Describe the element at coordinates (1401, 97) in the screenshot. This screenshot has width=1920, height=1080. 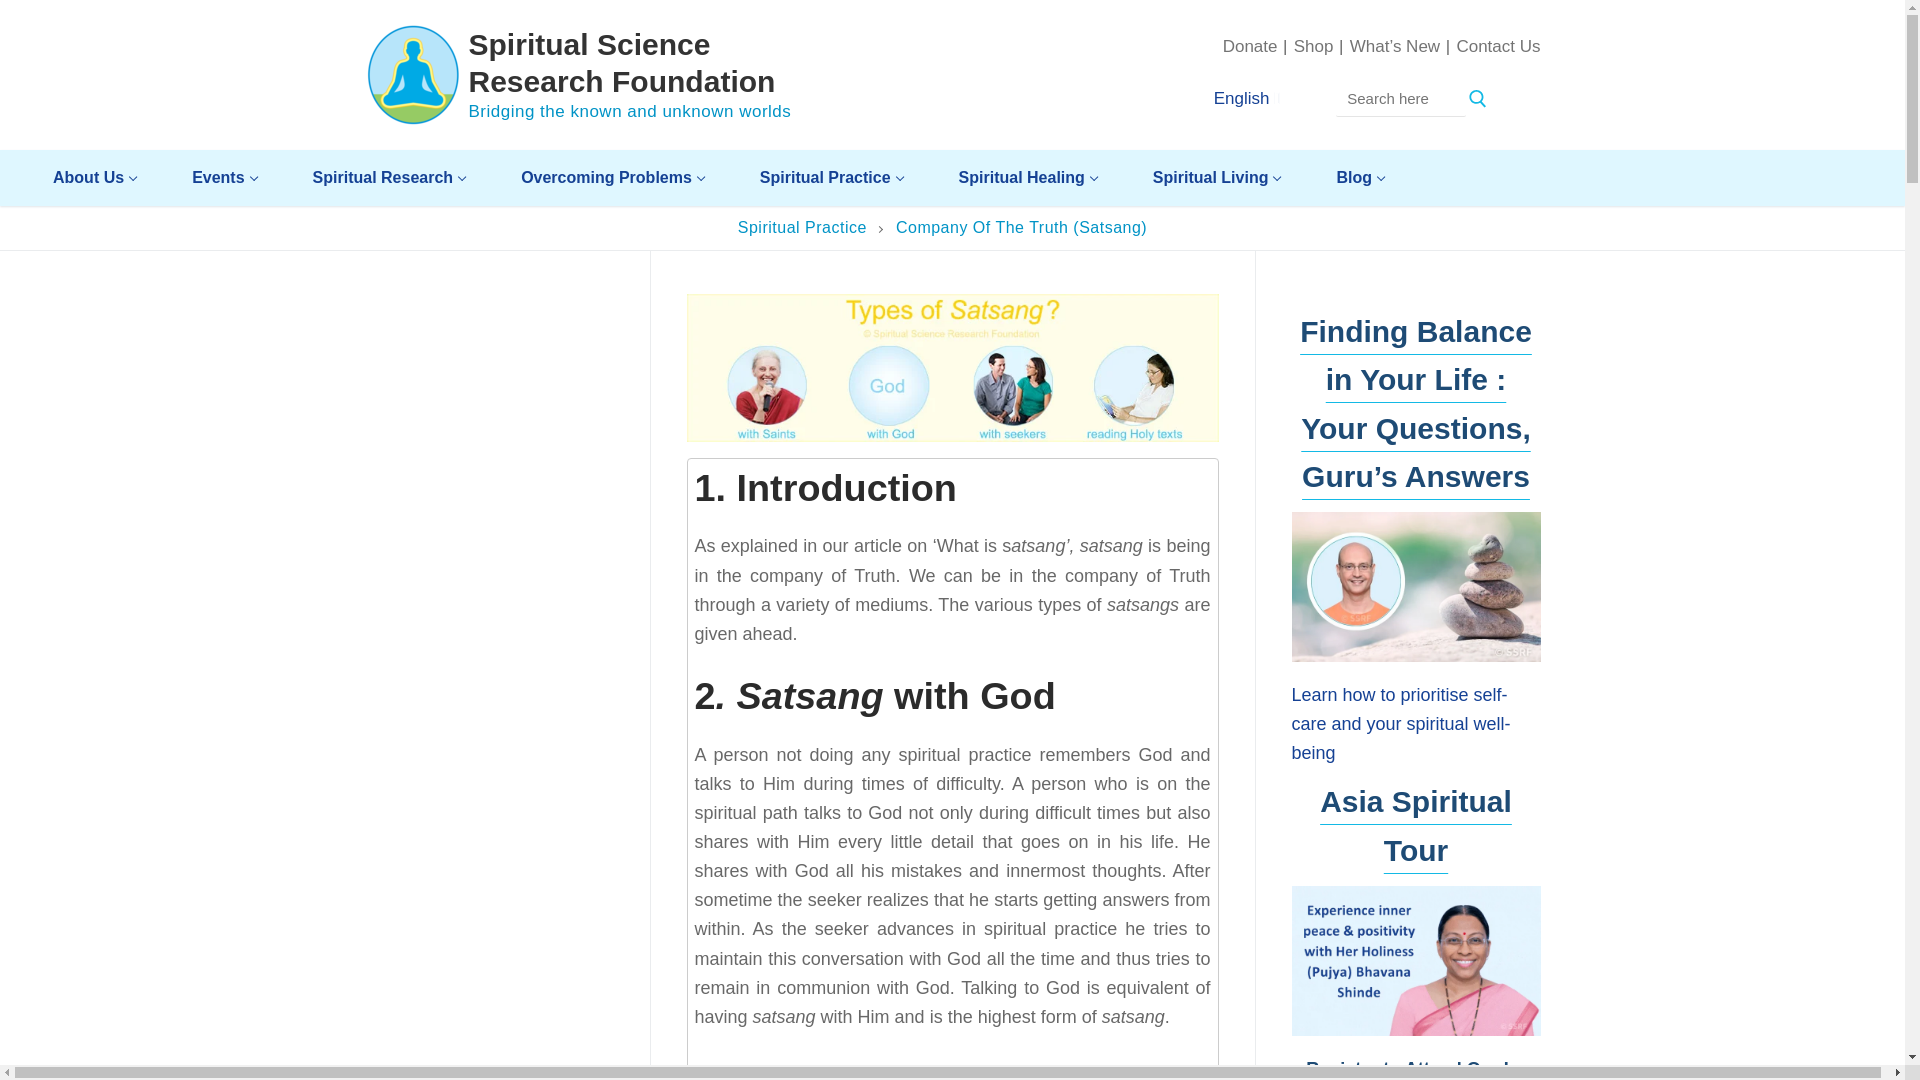
I see `Search for:` at that location.